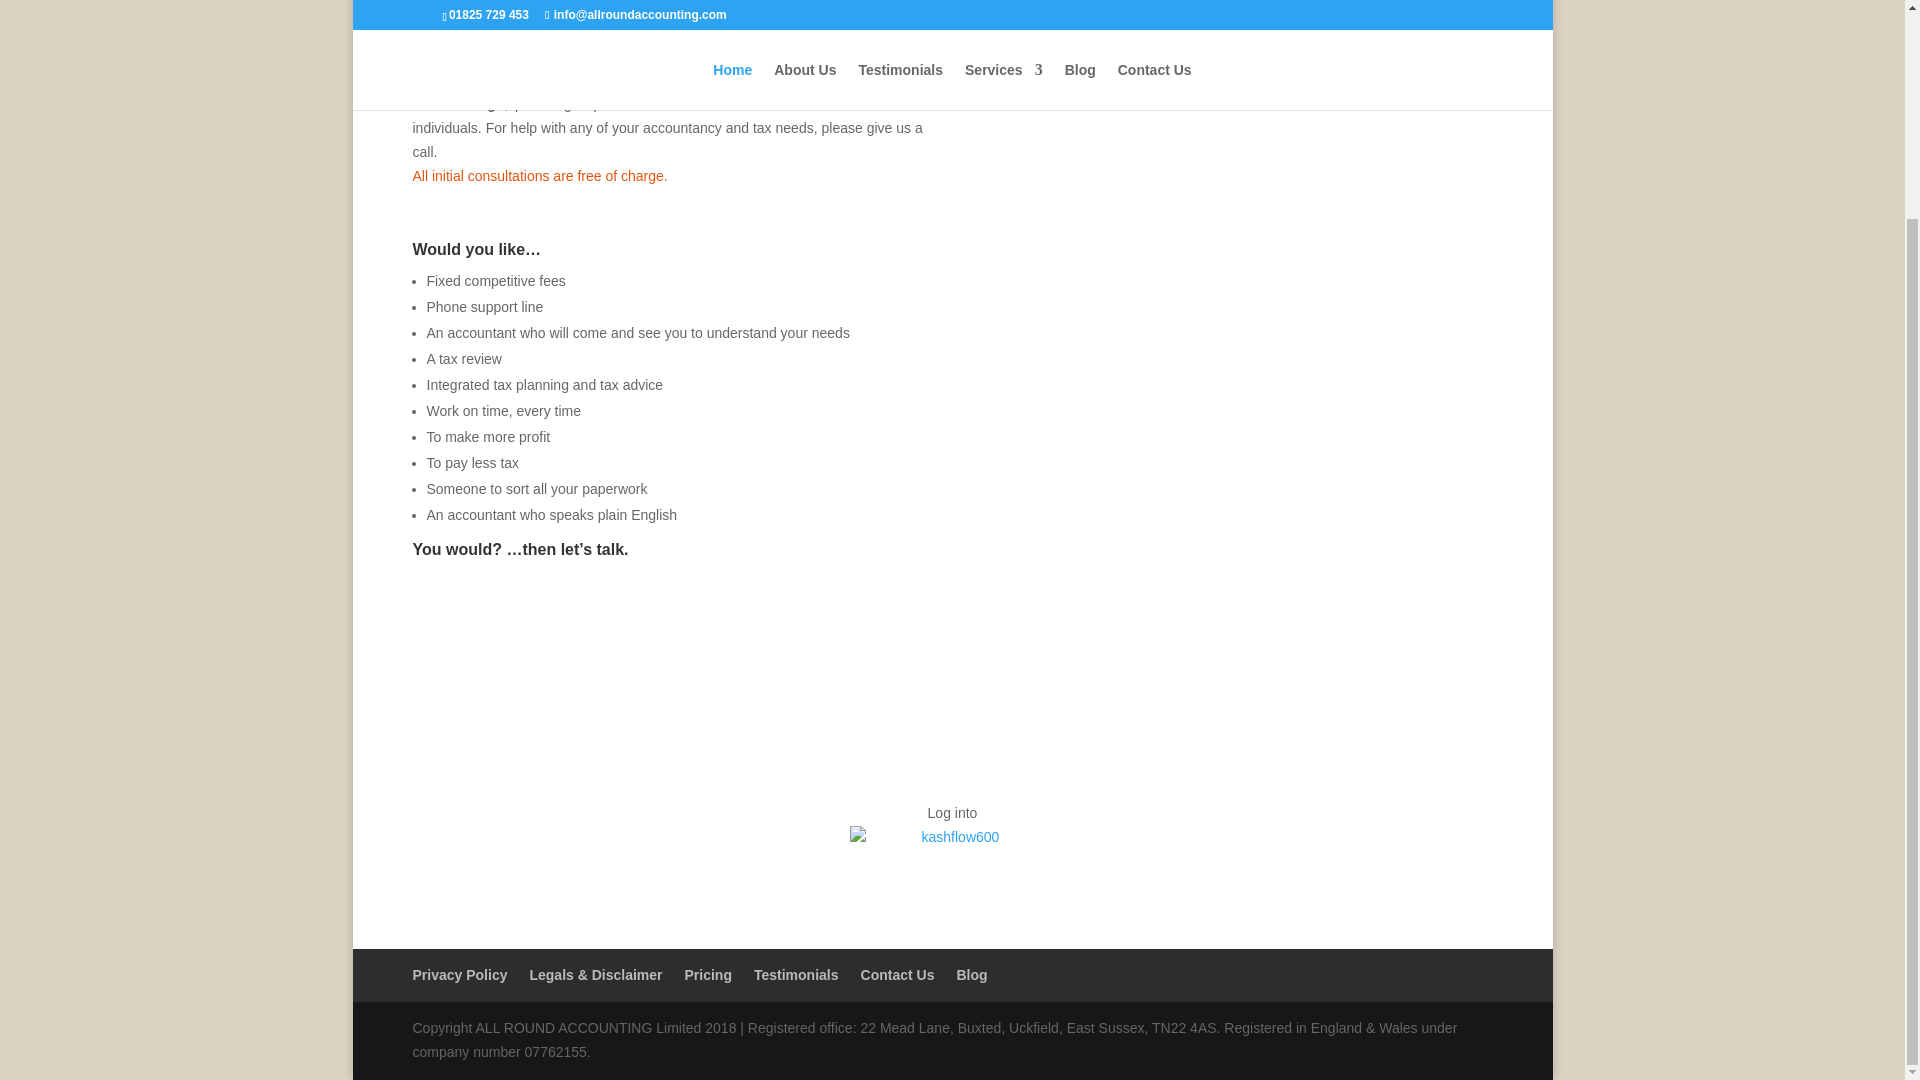 This screenshot has width=1920, height=1080. Describe the element at coordinates (459, 974) in the screenshot. I see `Privacy Policy` at that location.